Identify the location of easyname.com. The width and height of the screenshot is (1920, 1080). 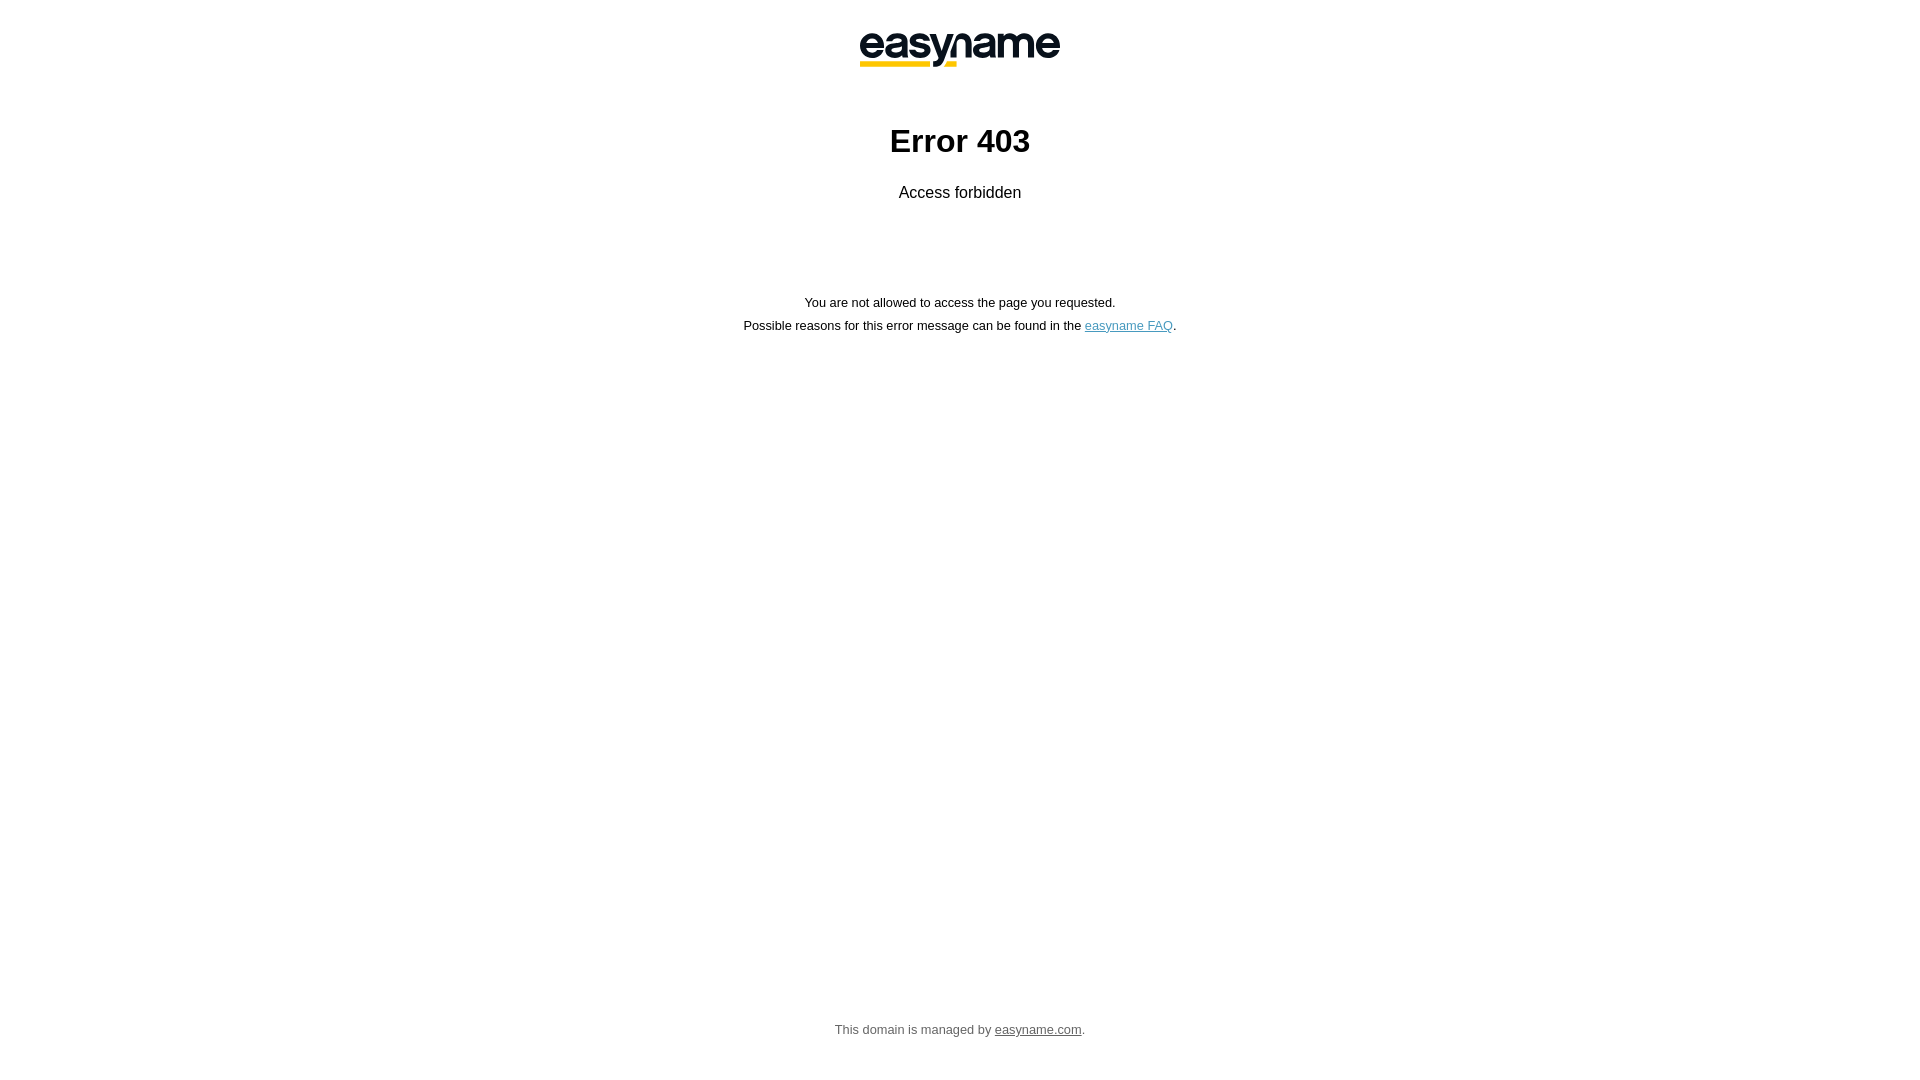
(1038, 1030).